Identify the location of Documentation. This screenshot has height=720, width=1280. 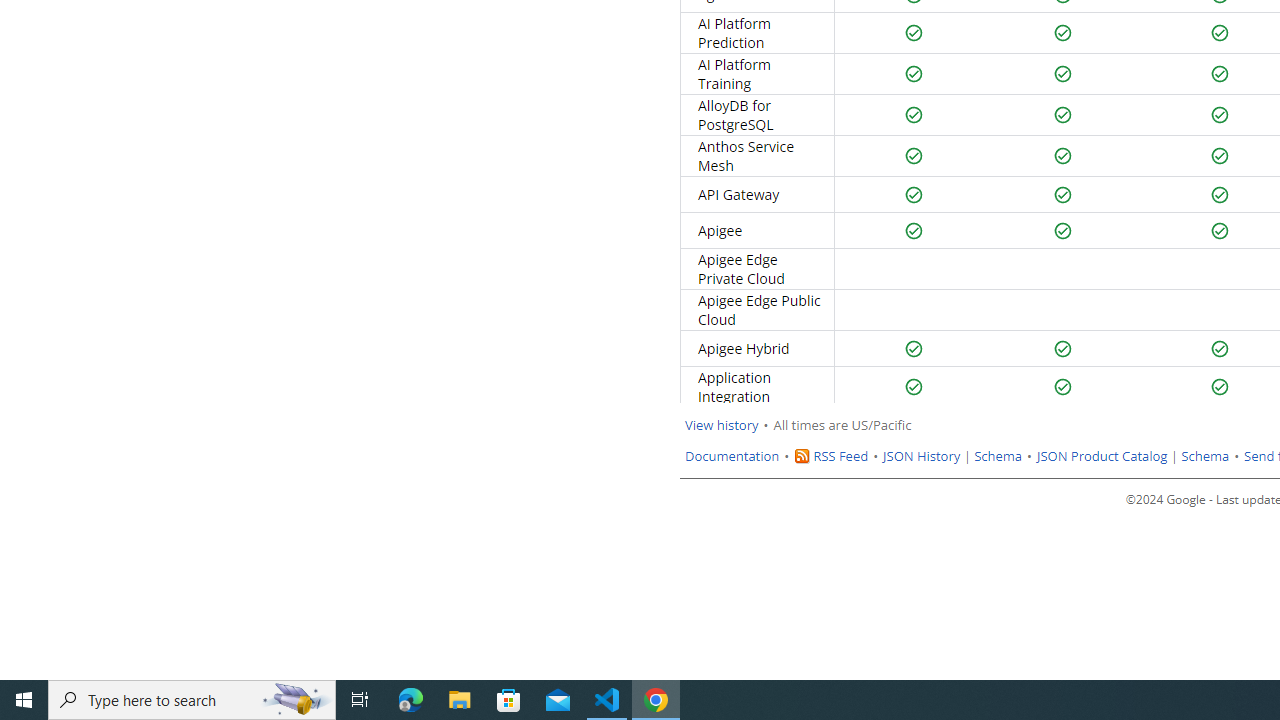
(732, 456).